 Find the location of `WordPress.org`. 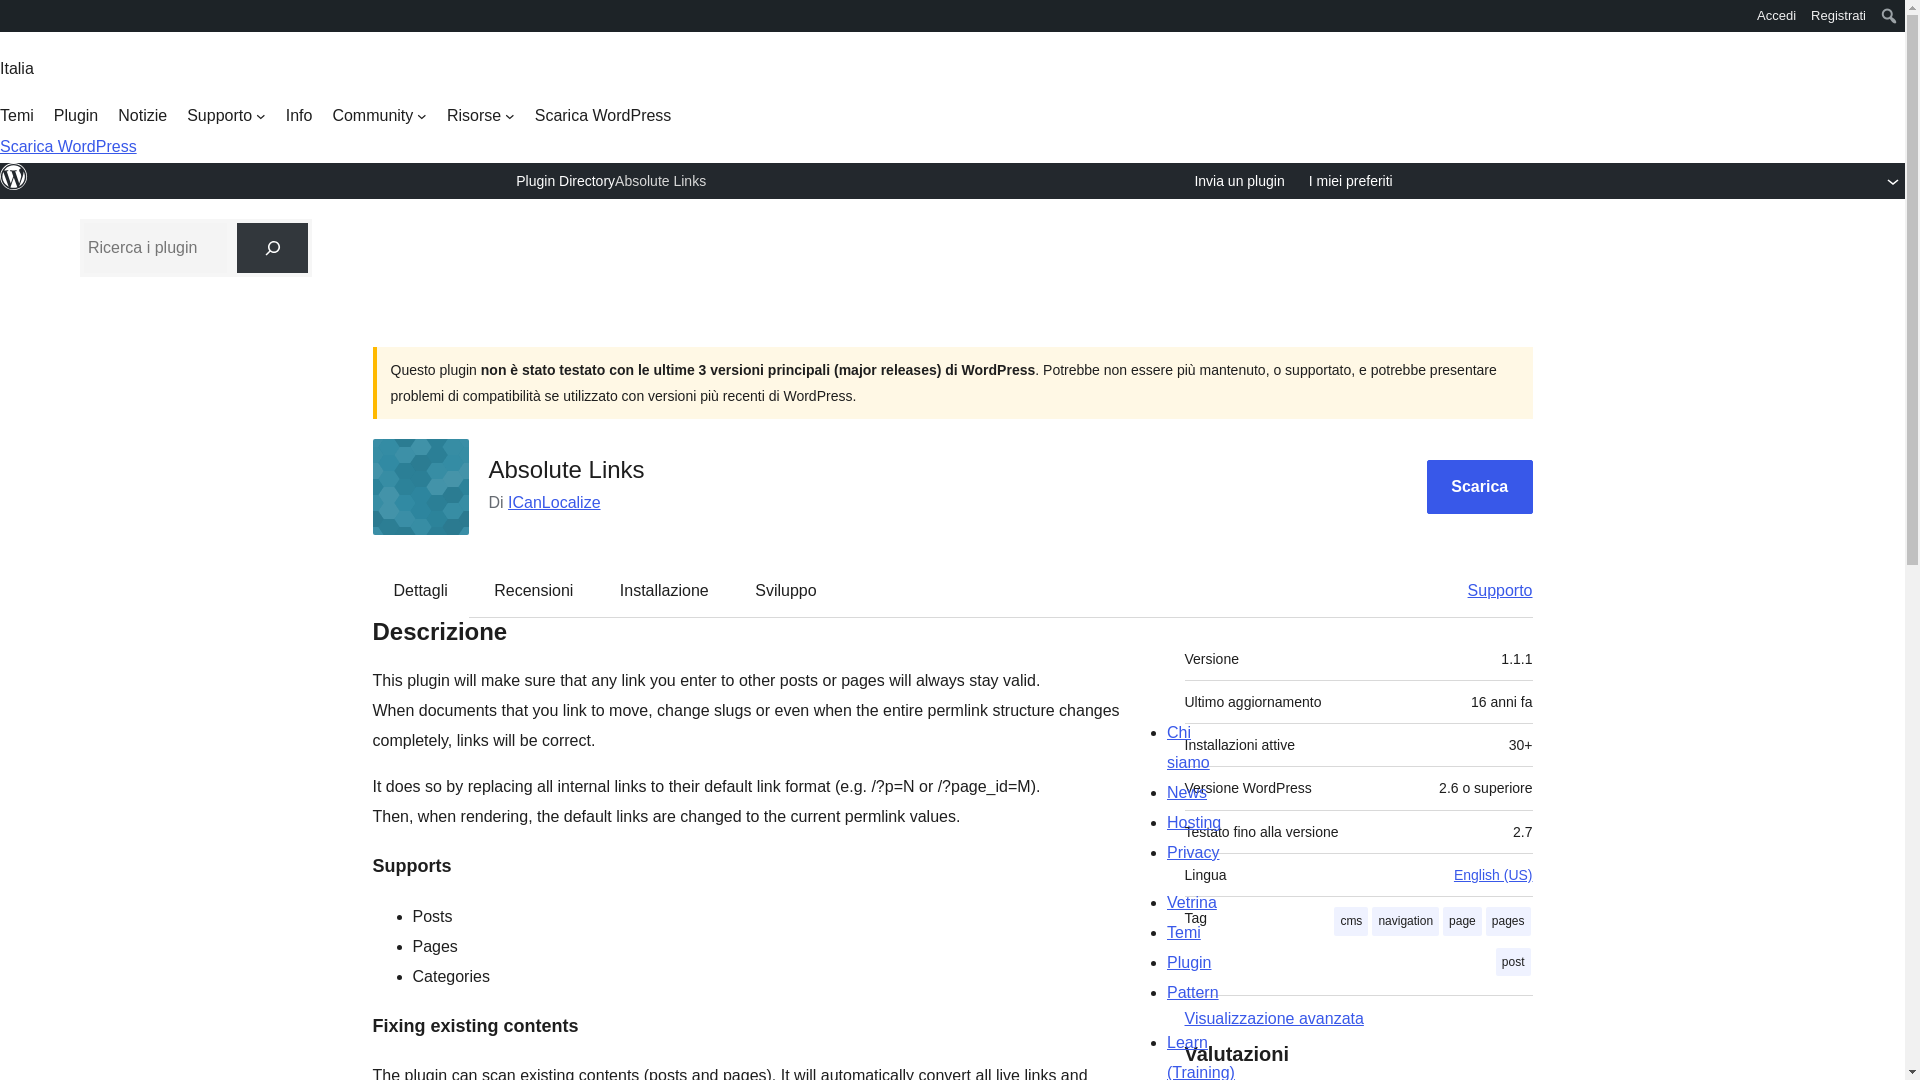

WordPress.org is located at coordinates (14, 22).